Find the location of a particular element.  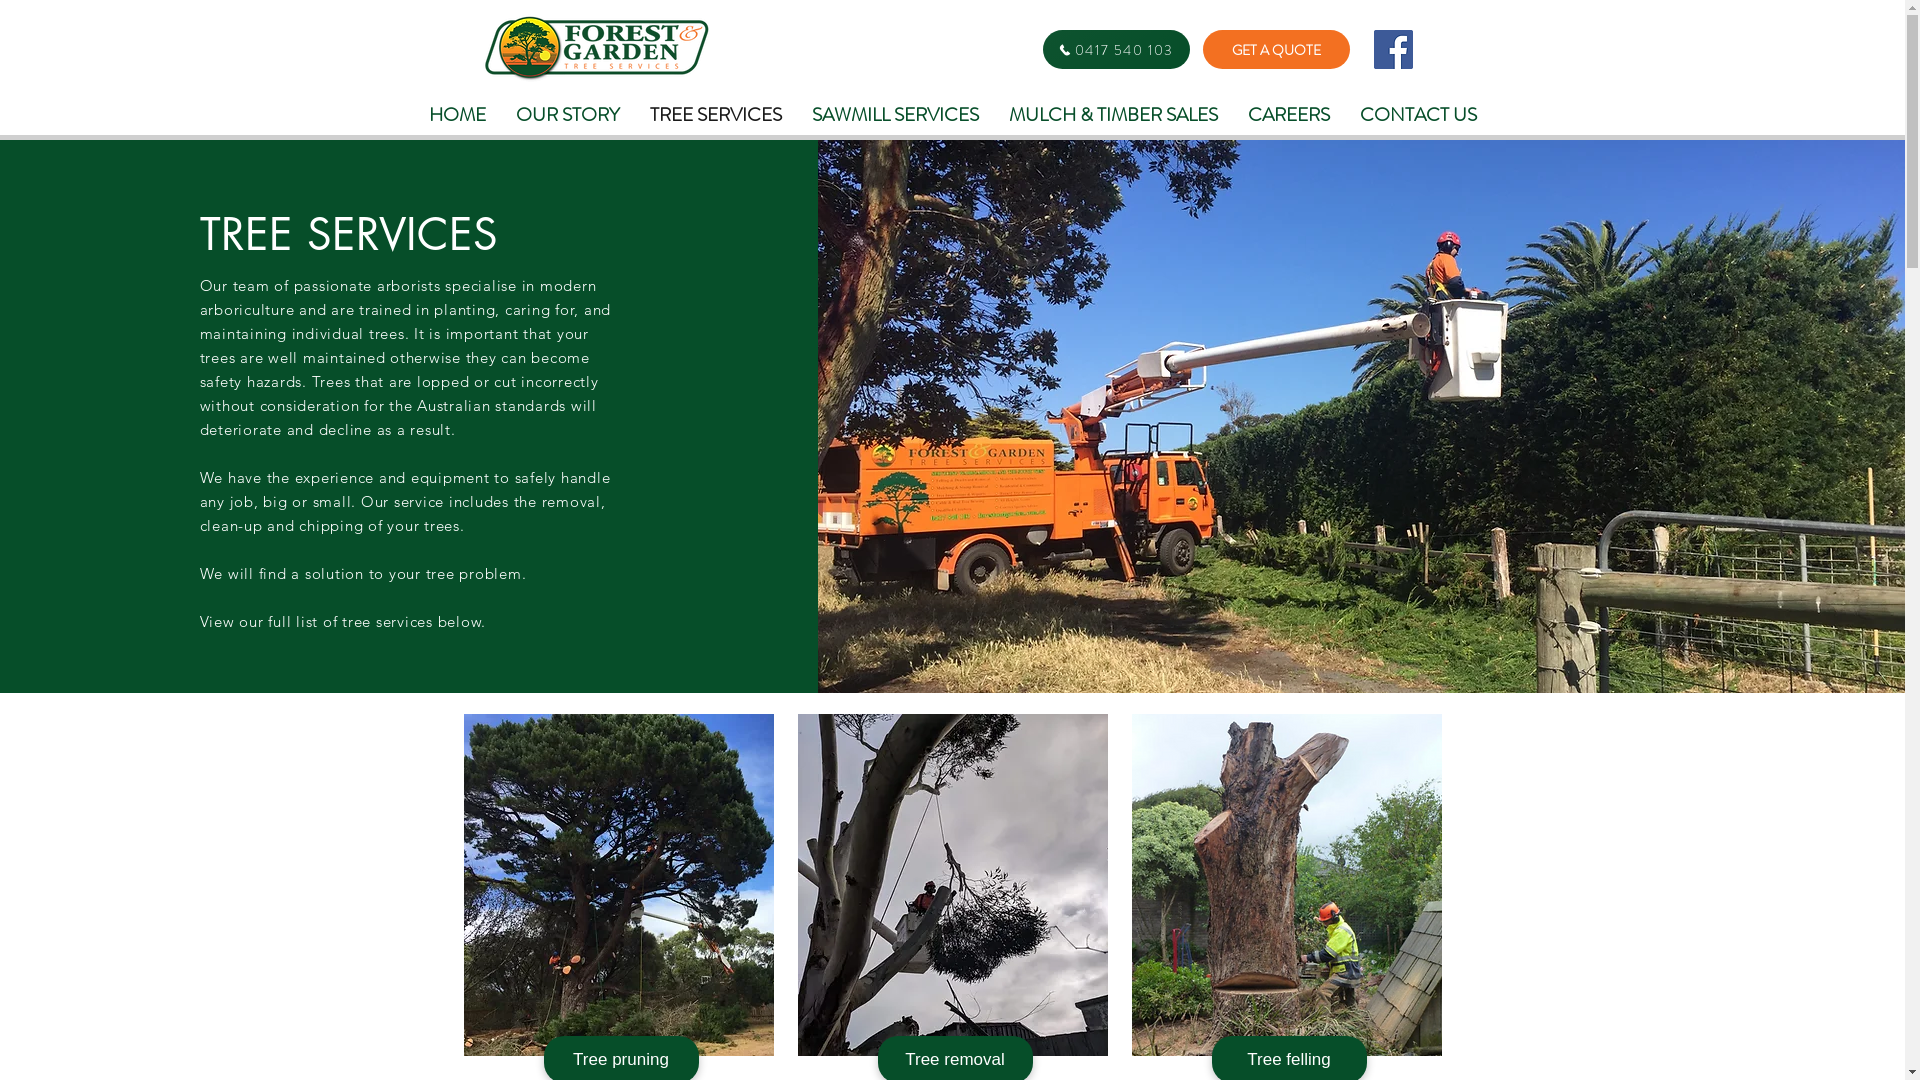

MULCH & TIMBER SALES is located at coordinates (1114, 114).